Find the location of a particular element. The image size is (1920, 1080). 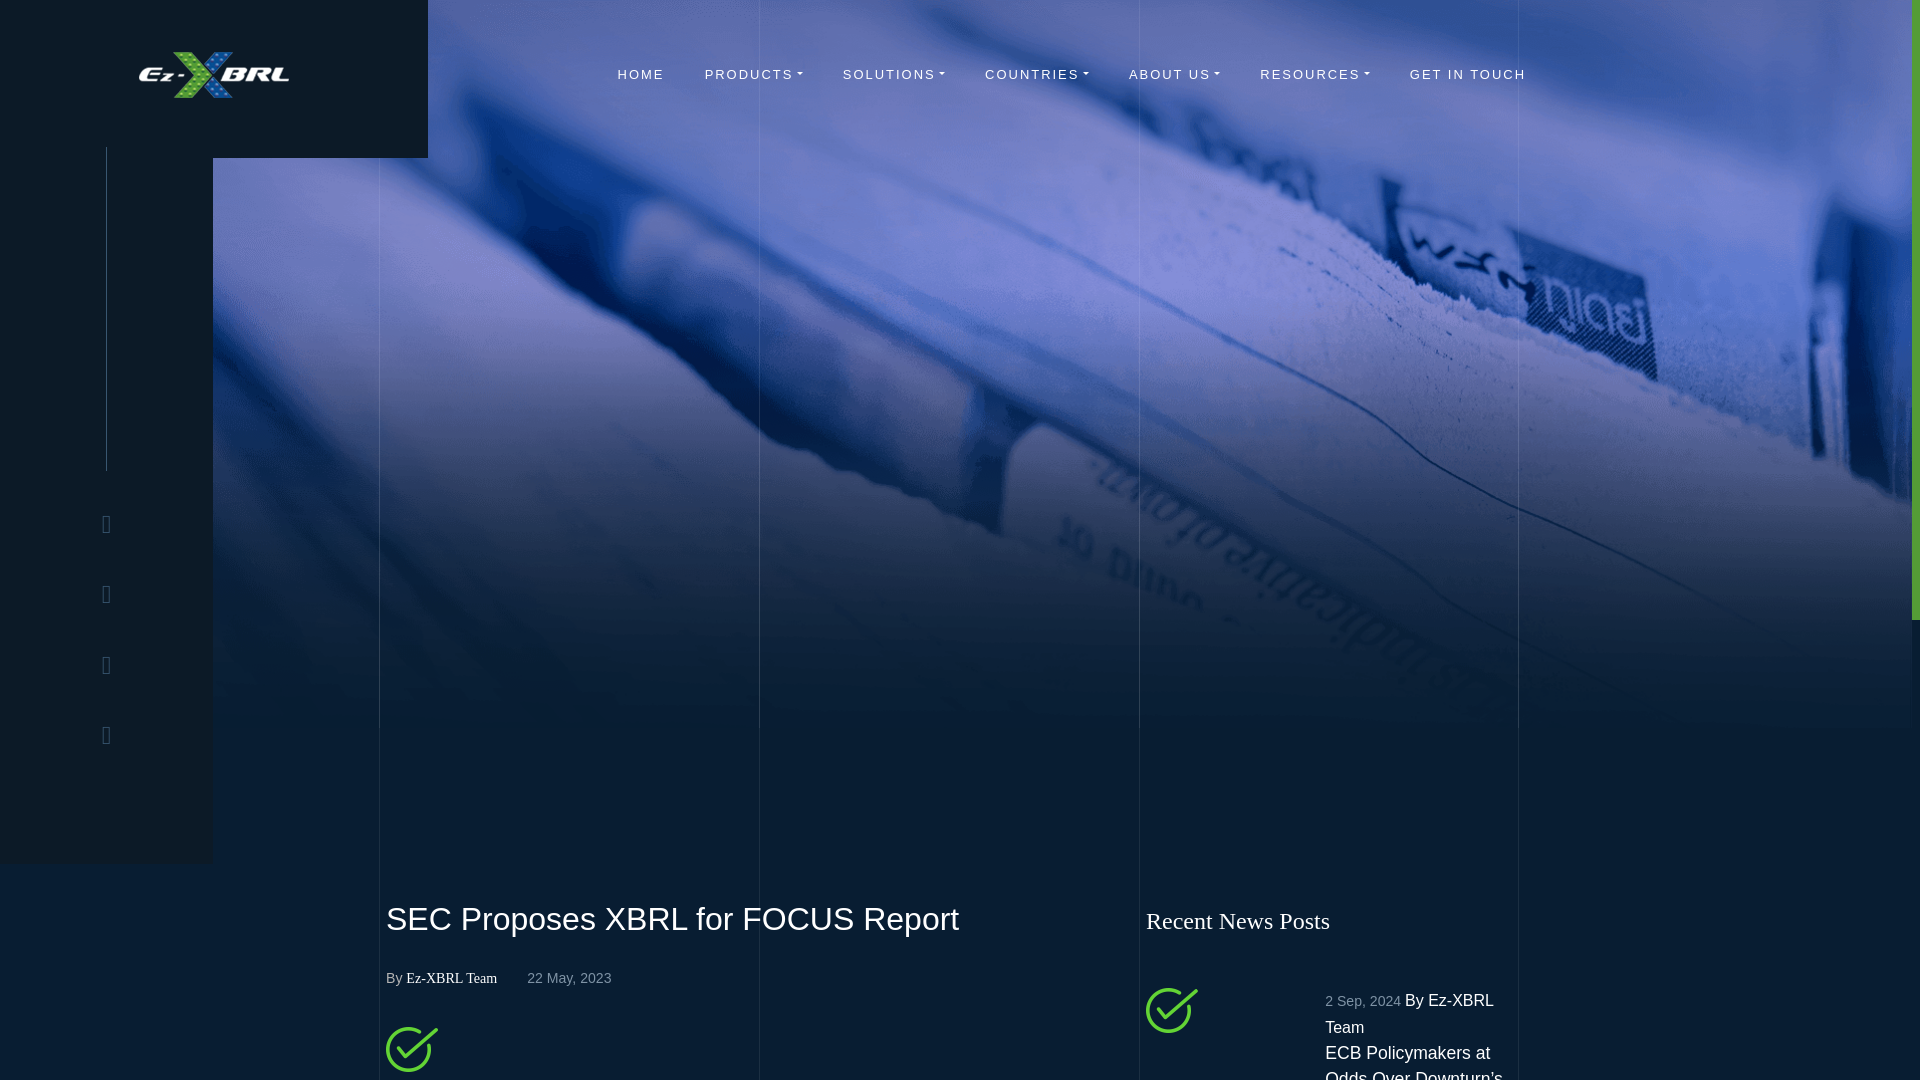

RESOURCES is located at coordinates (1314, 74).